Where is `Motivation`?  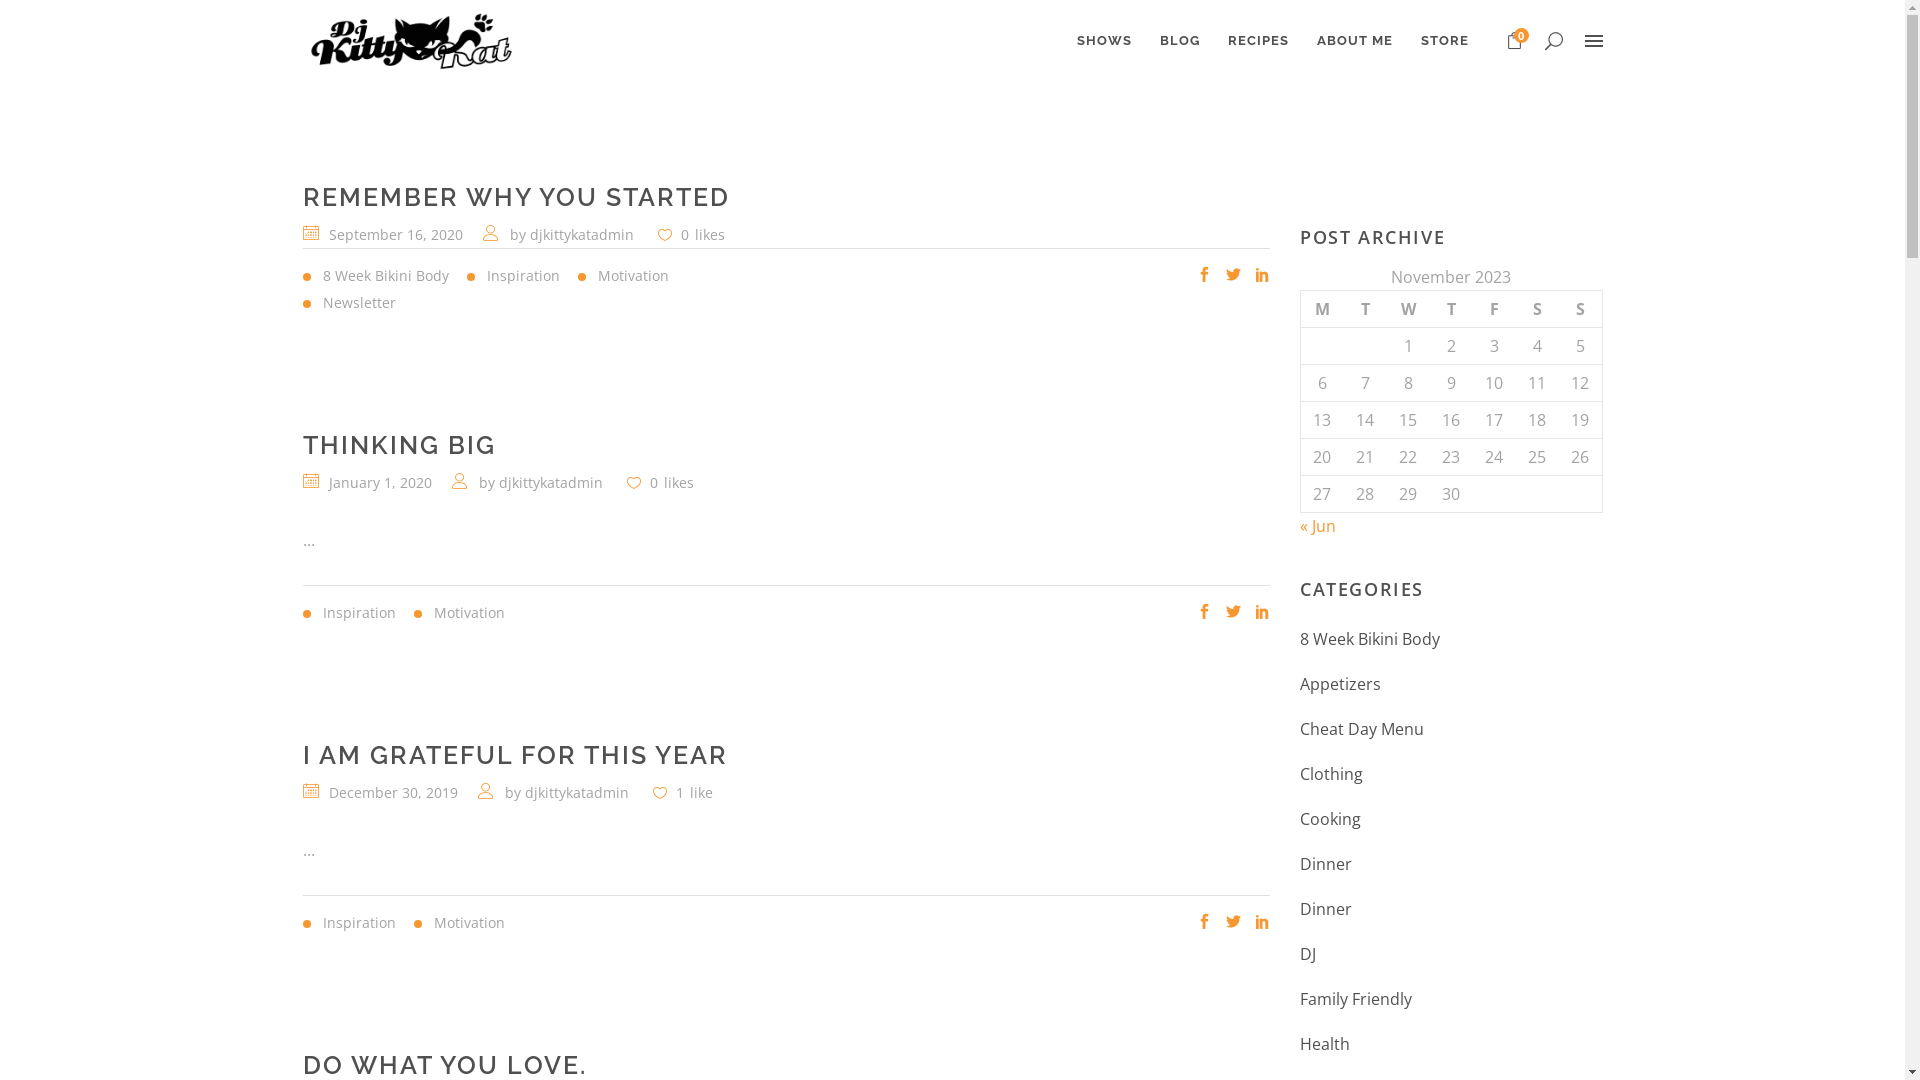 Motivation is located at coordinates (468, 923).